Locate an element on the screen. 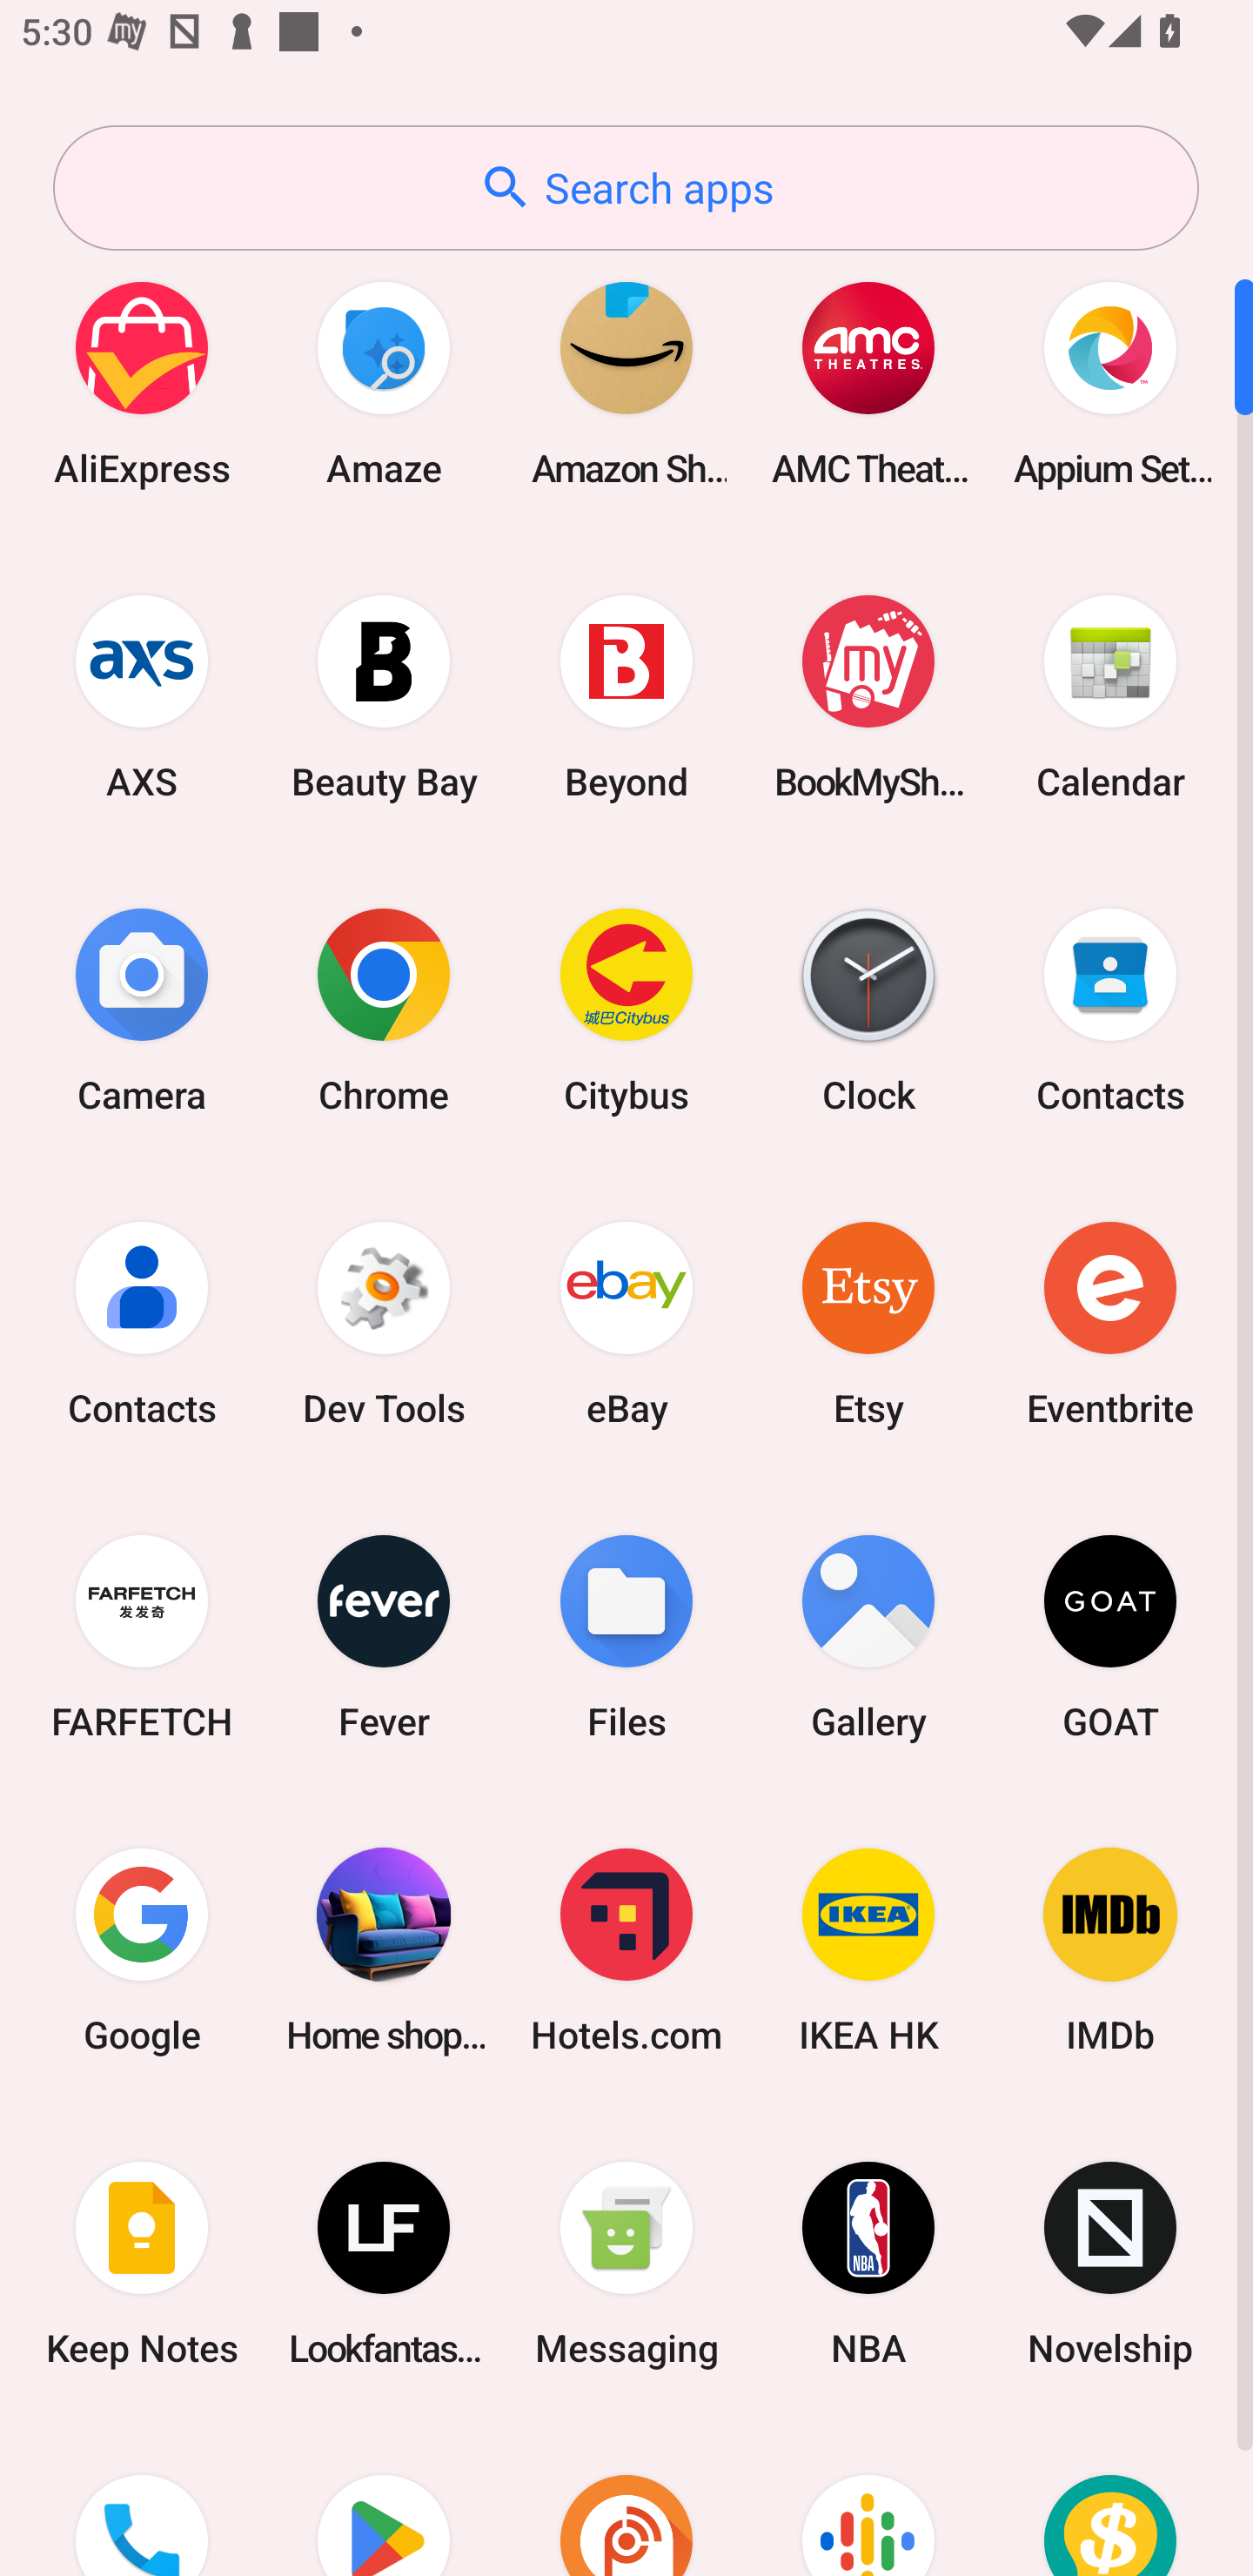 The image size is (1253, 2576). AliExpress is located at coordinates (142, 383).